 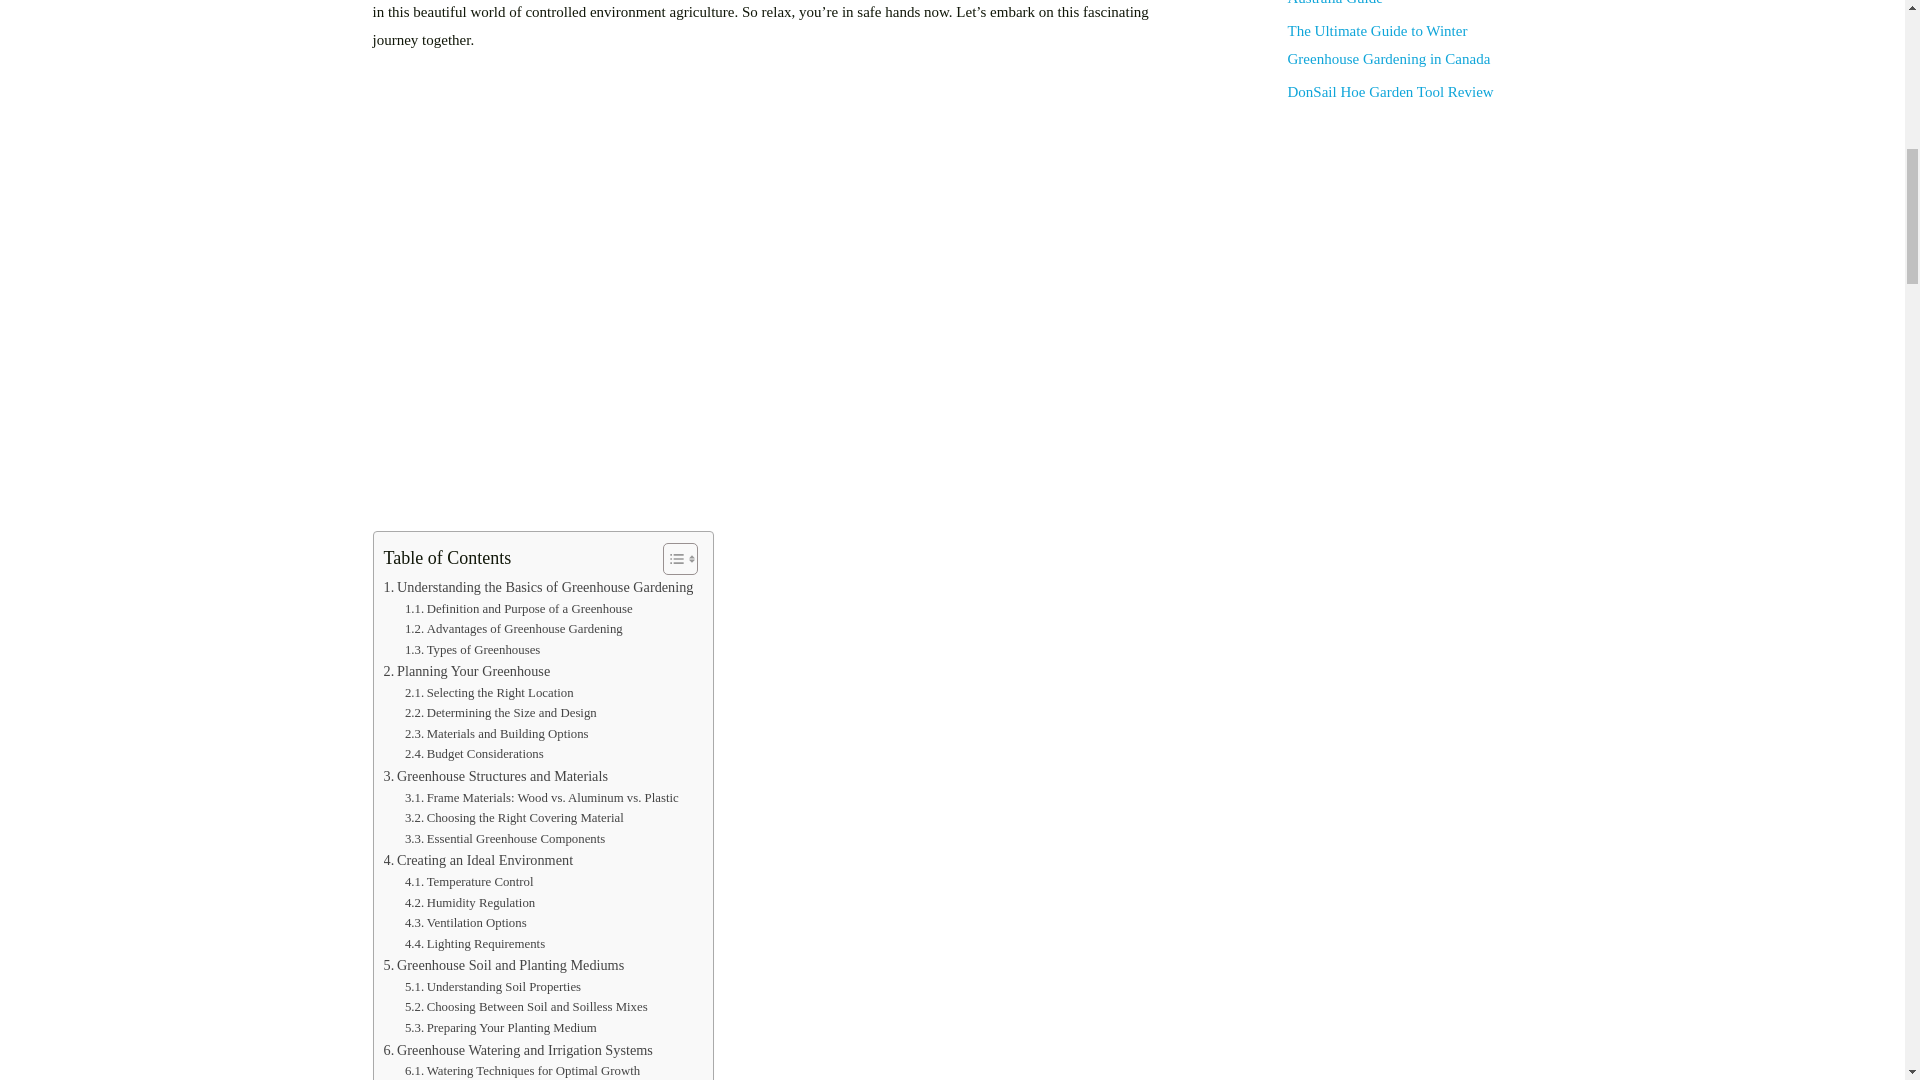 What do you see at coordinates (468, 670) in the screenshot?
I see `Planning Your Greenhouse` at bounding box center [468, 670].